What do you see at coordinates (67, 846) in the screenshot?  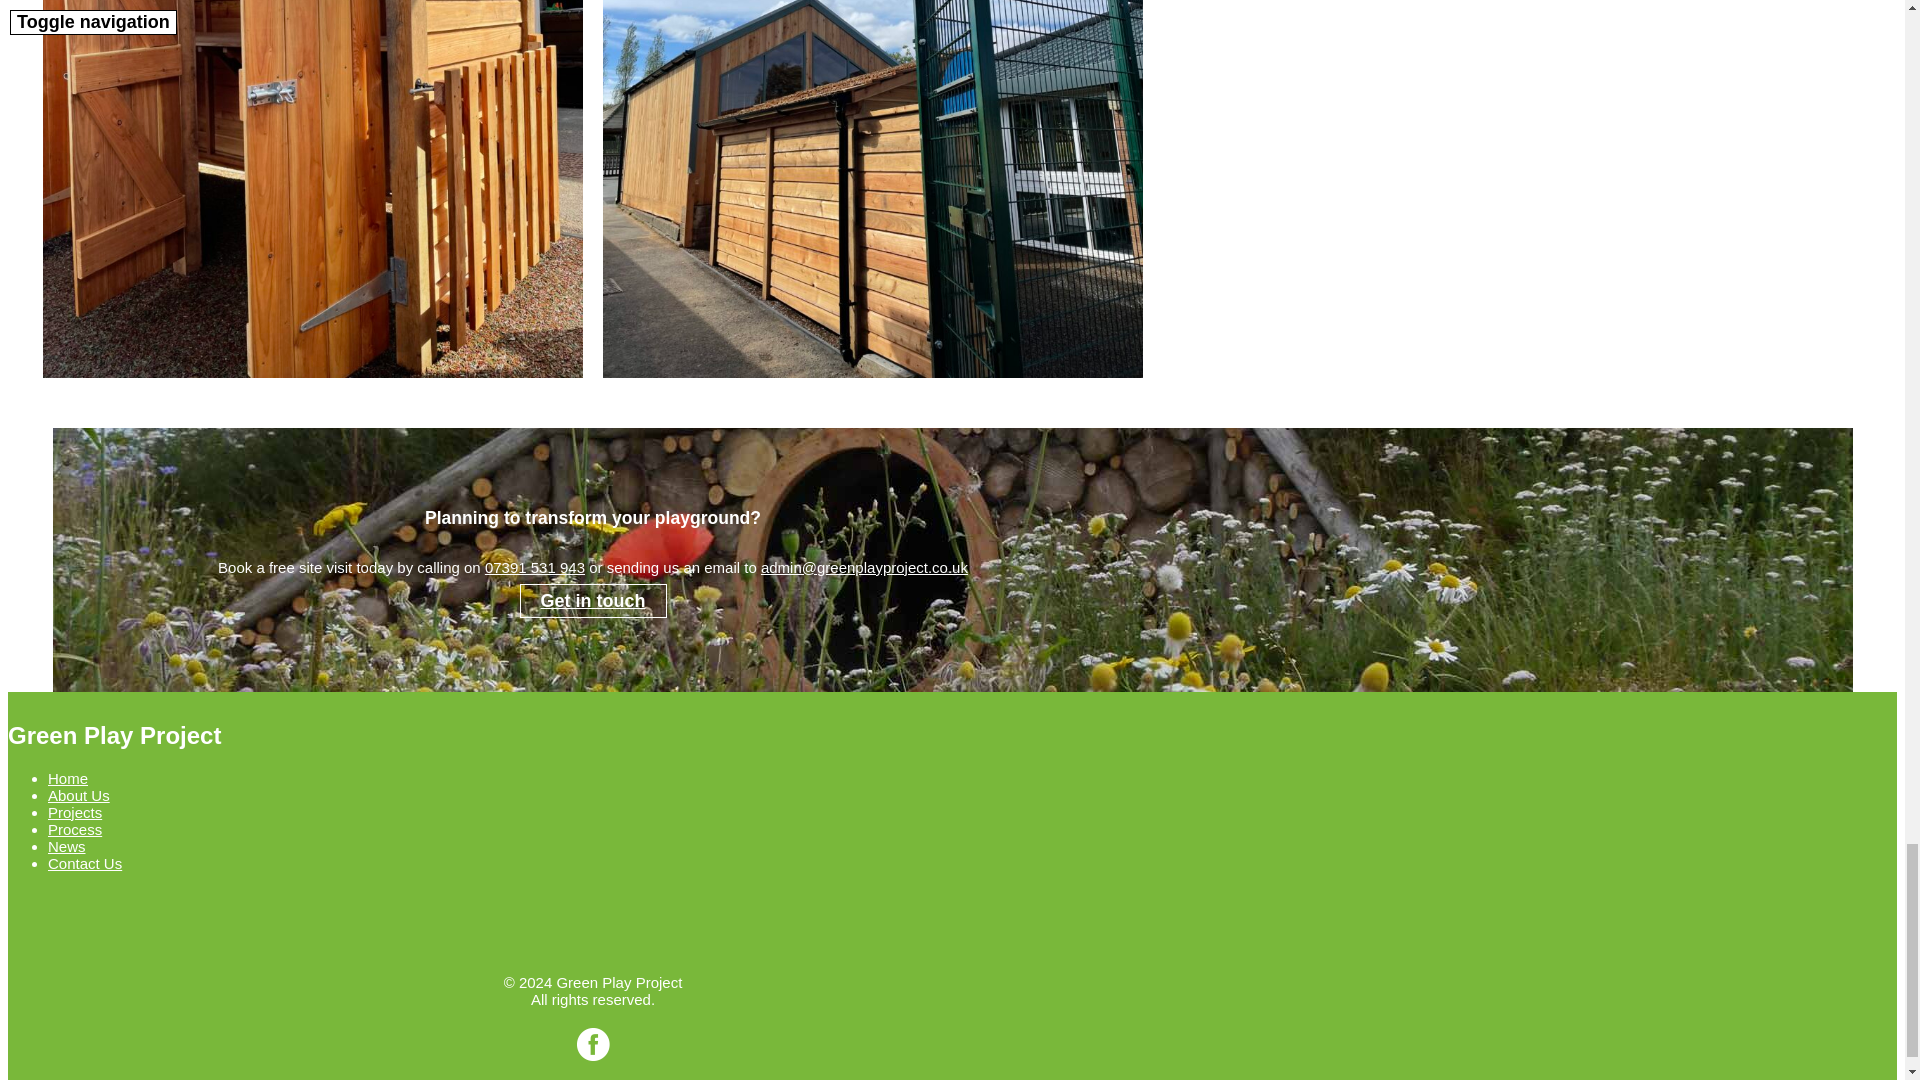 I see `News` at bounding box center [67, 846].